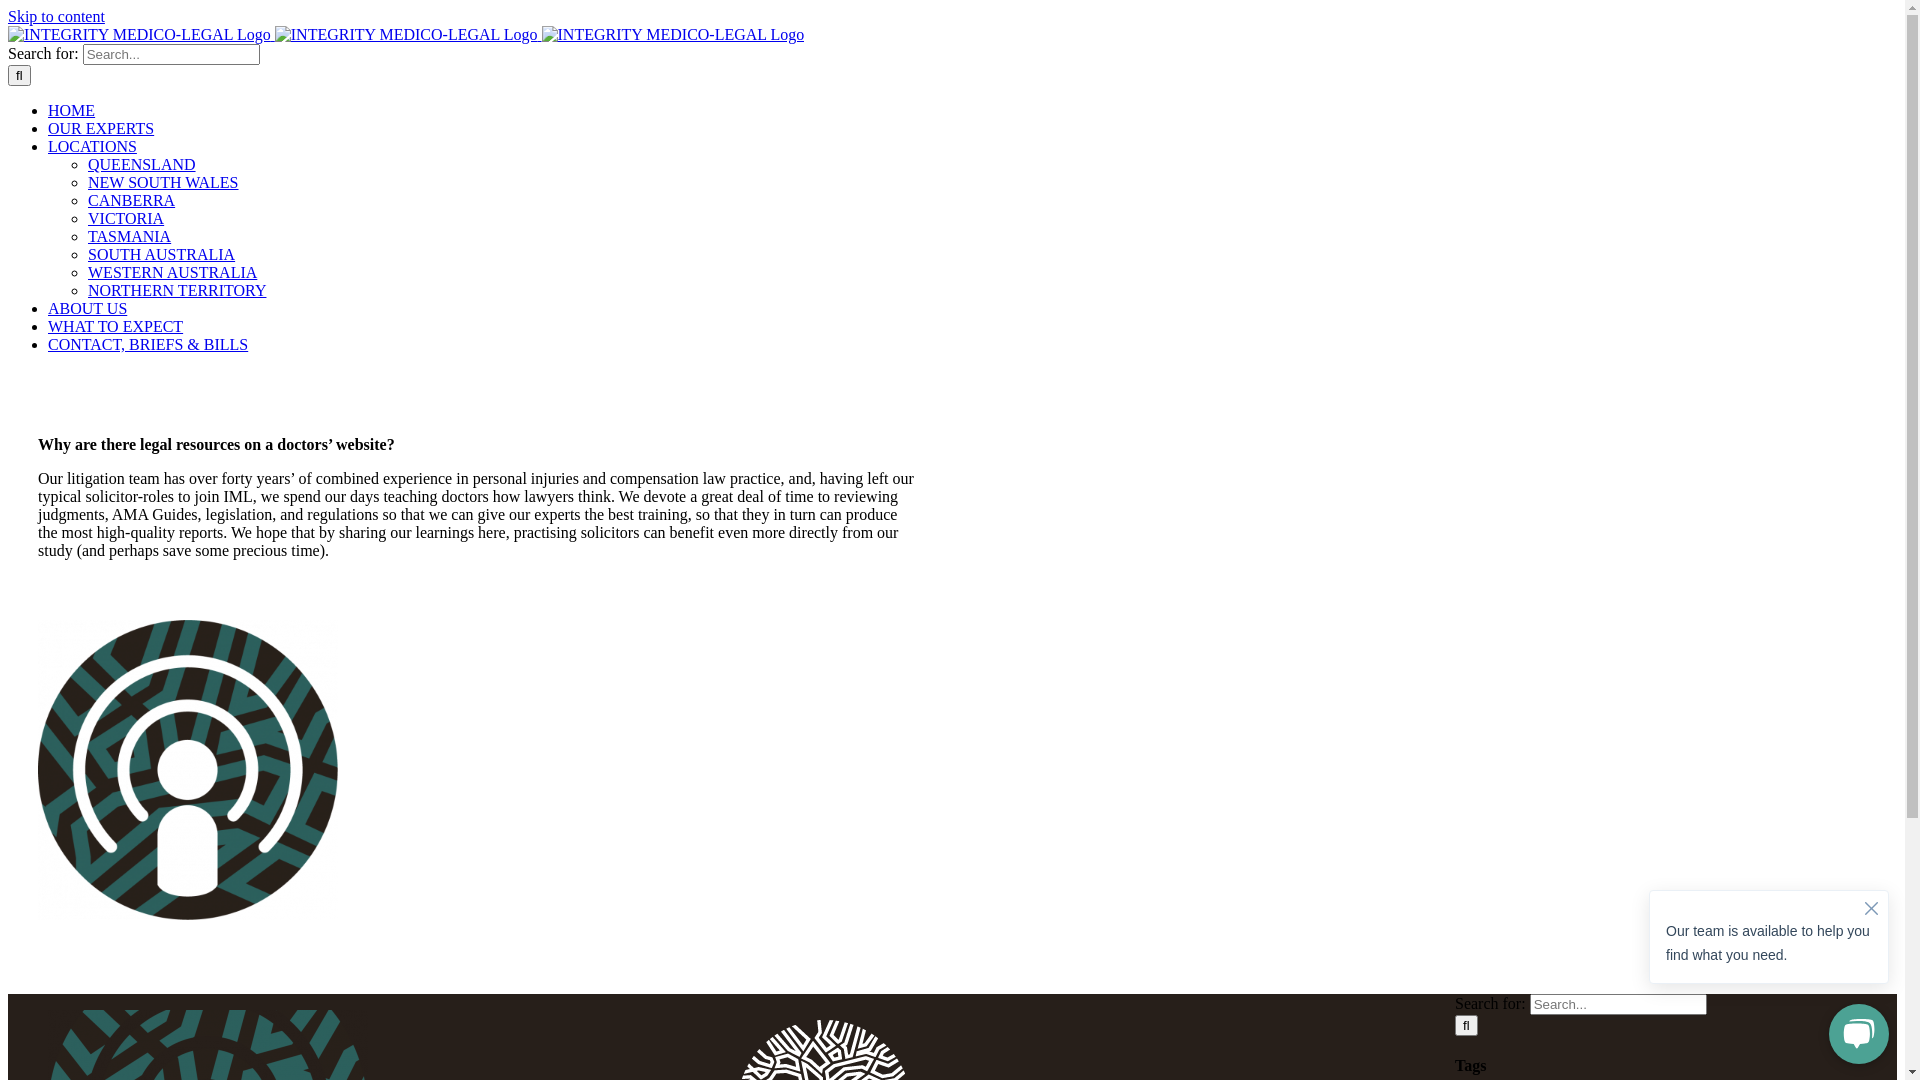 This screenshot has height=1080, width=1920. I want to click on podcast, so click(188, 770).